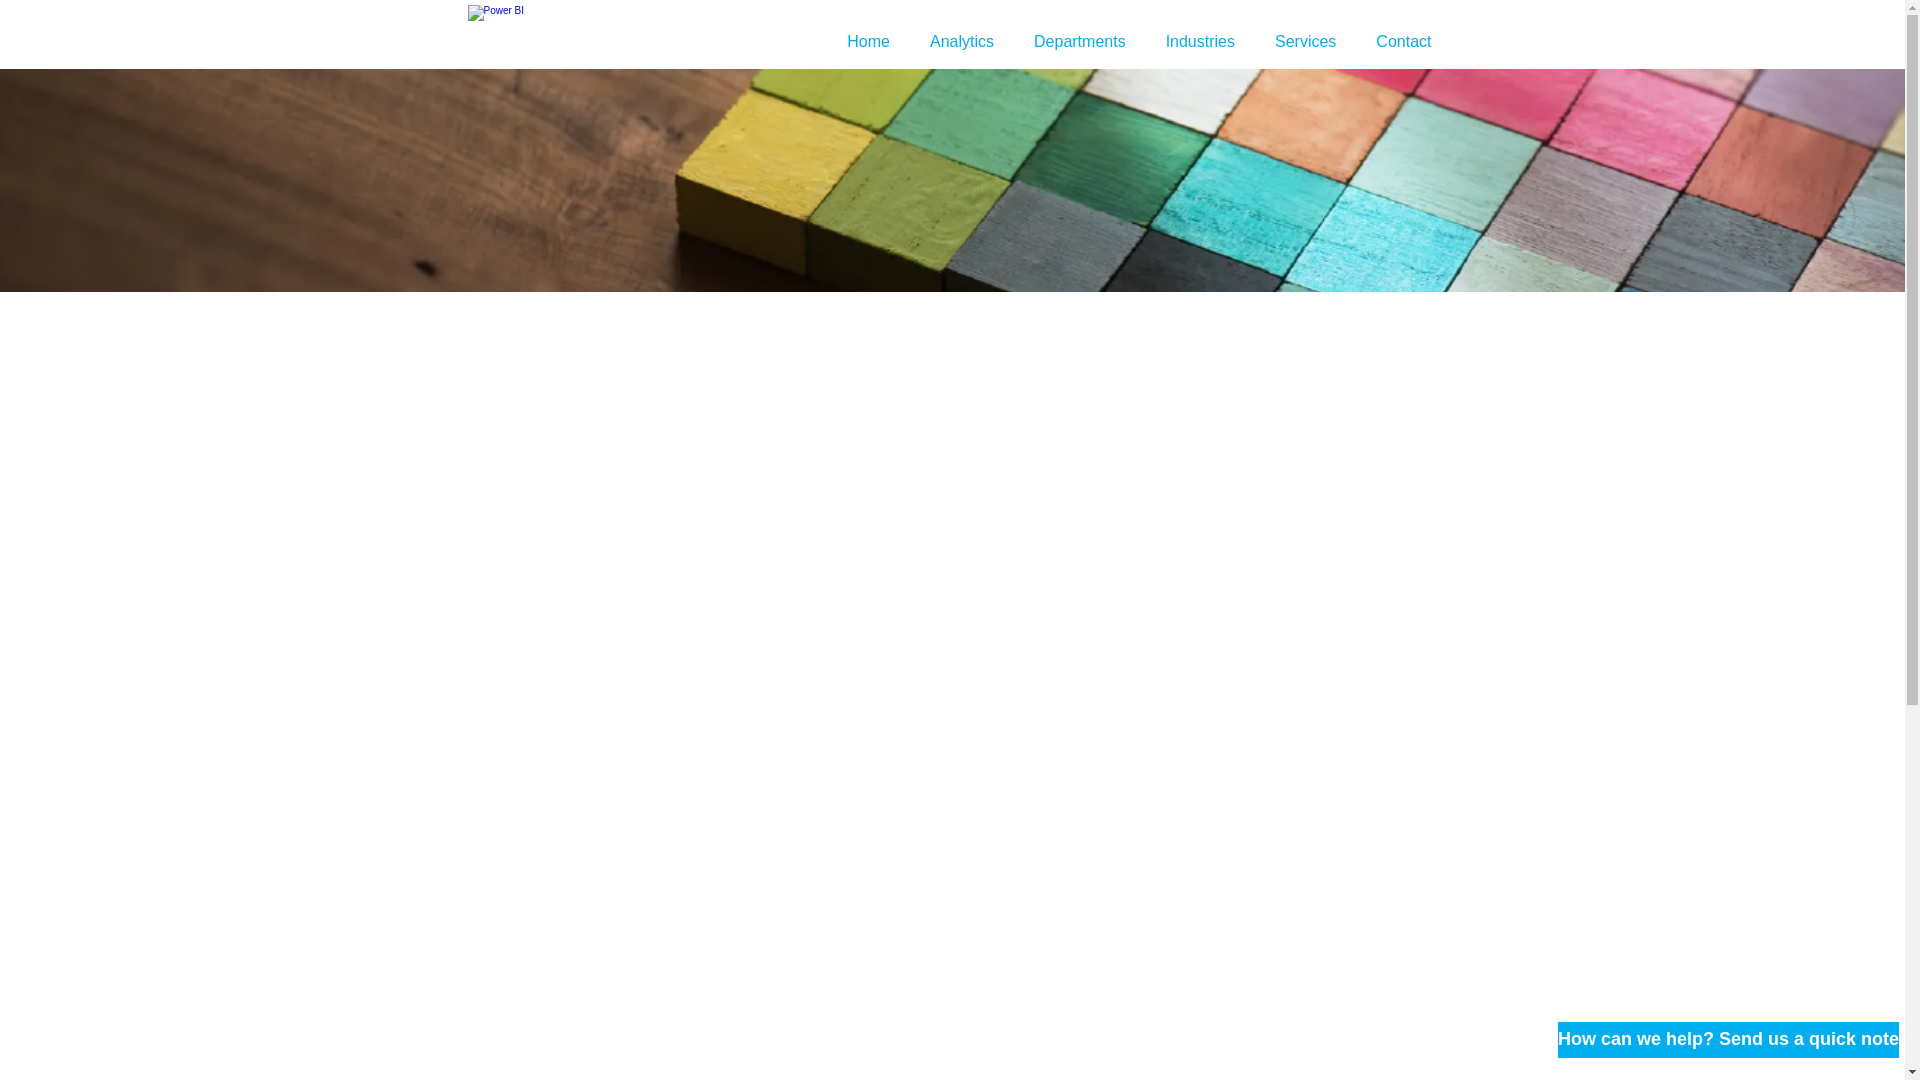  I want to click on Industries, so click(1200, 42).